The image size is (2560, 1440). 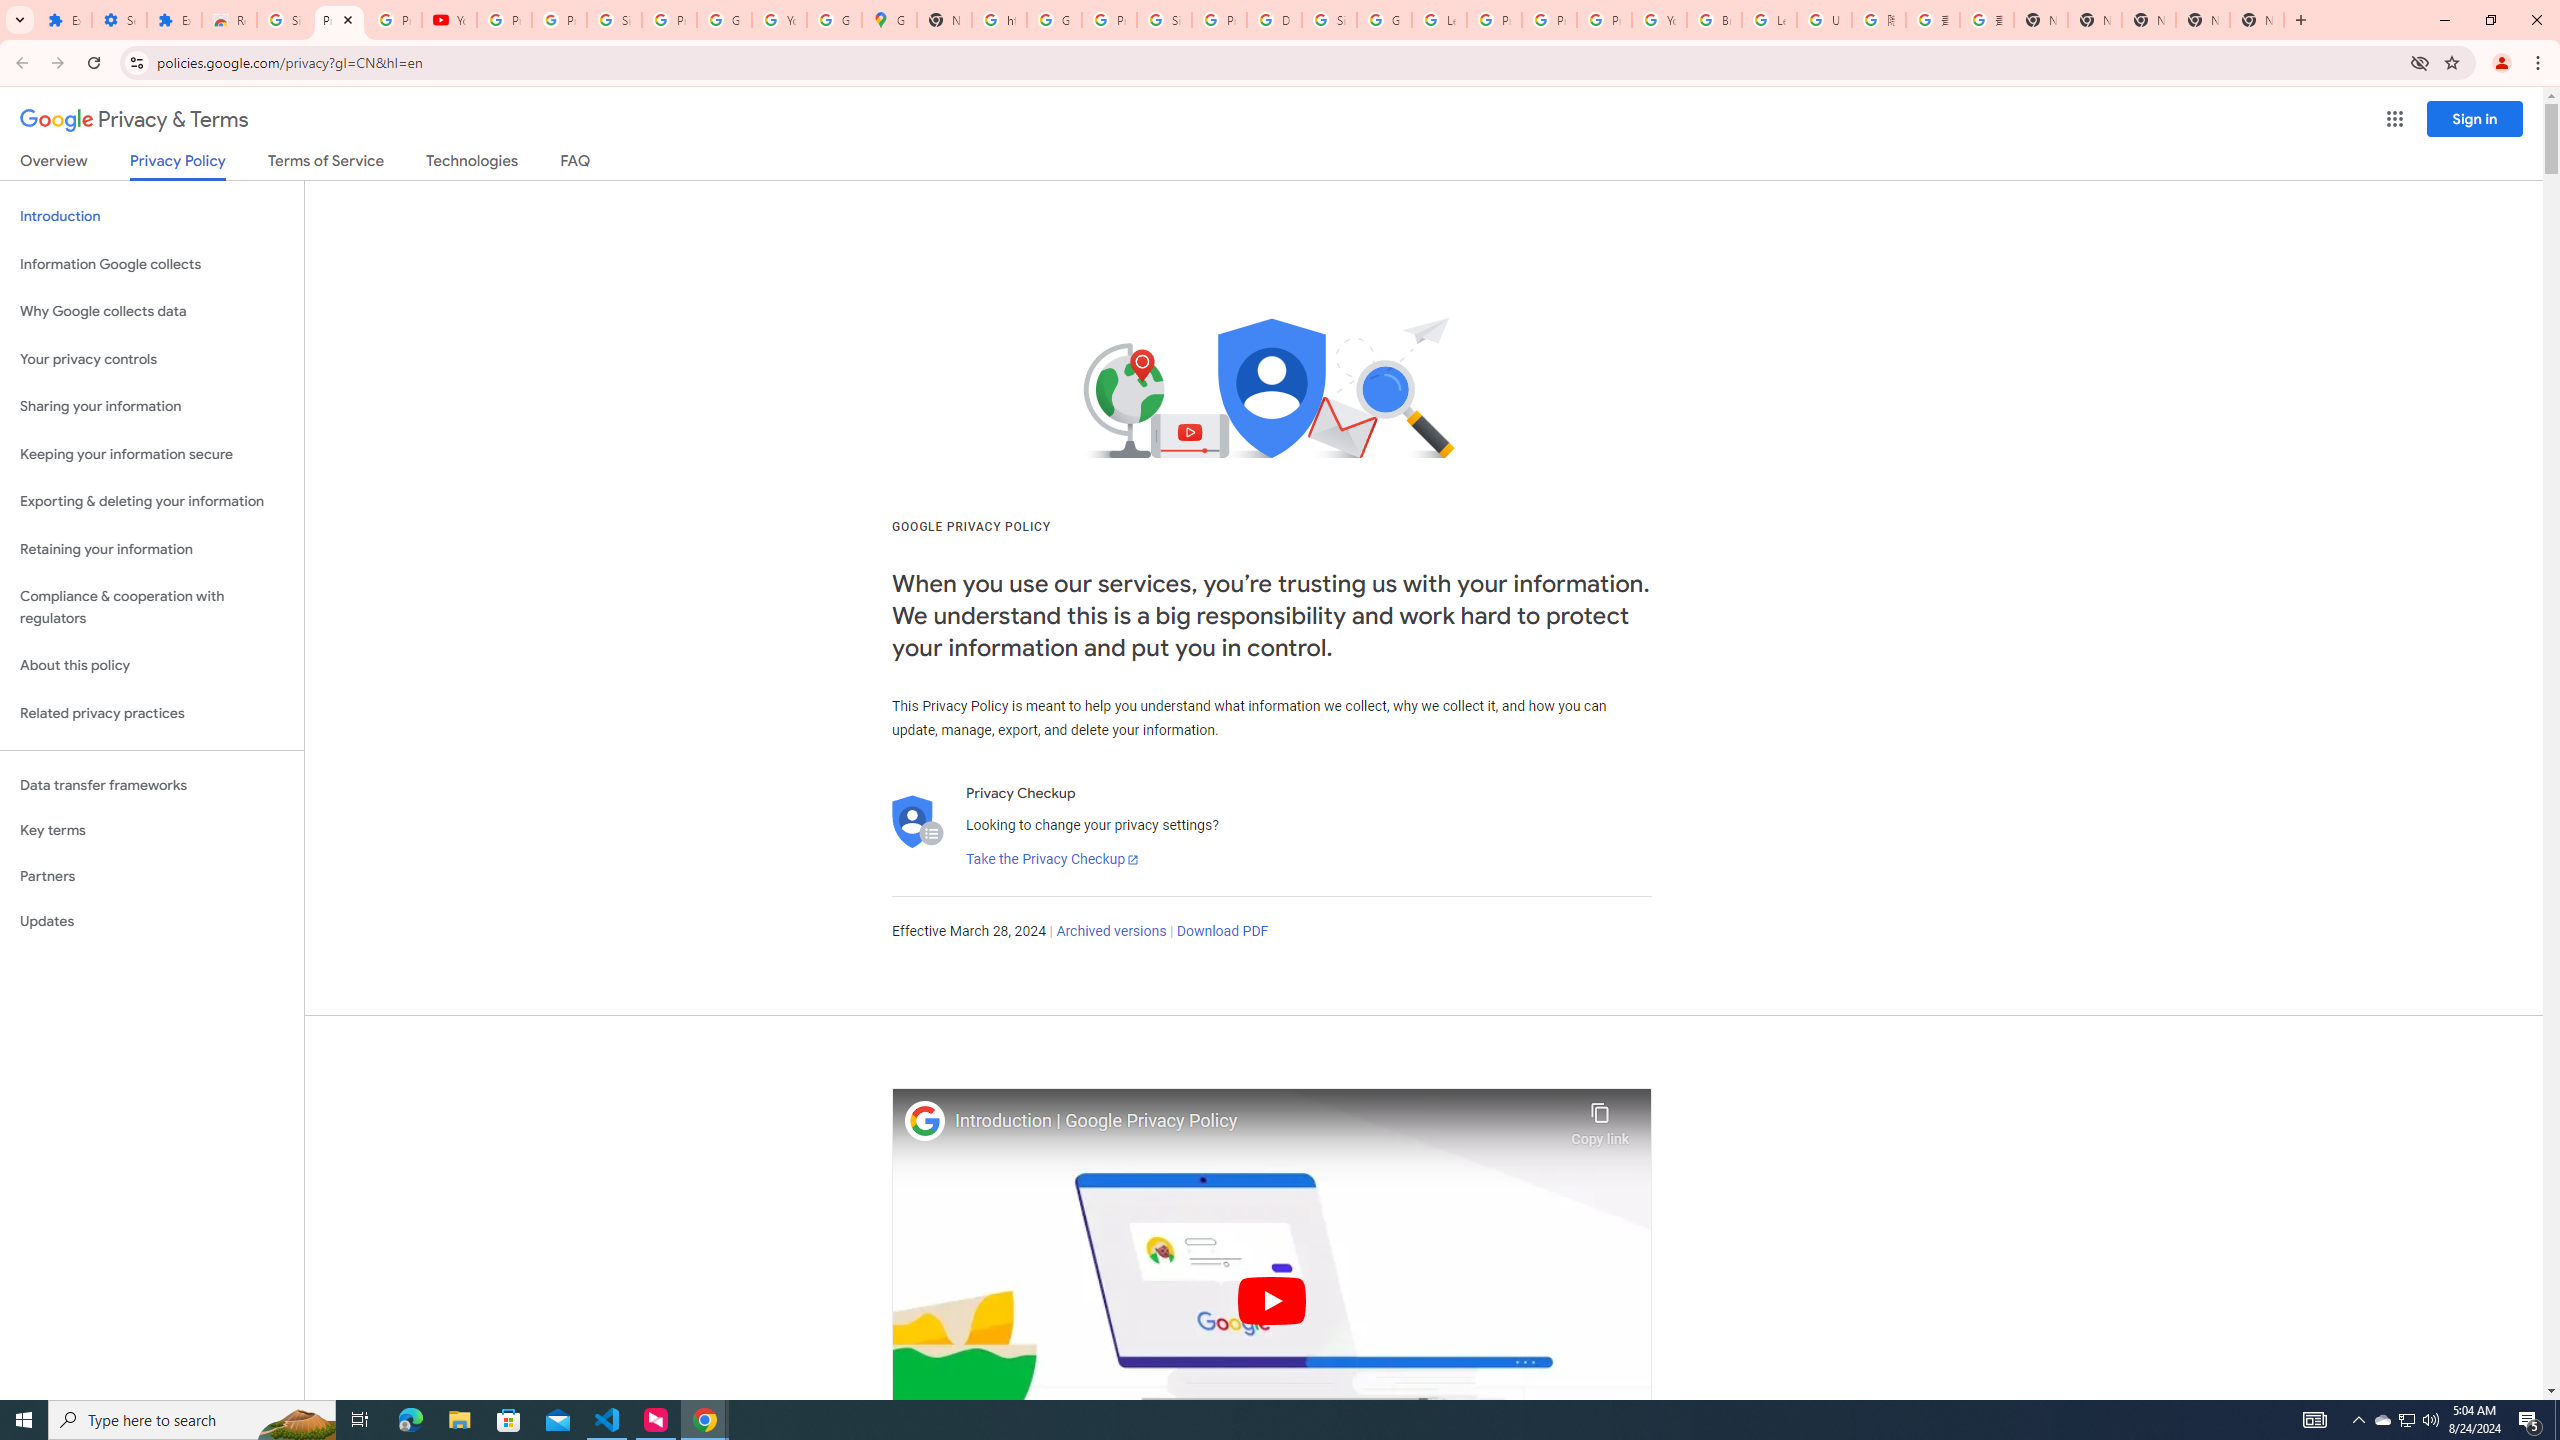 What do you see at coordinates (779, 20) in the screenshot?
I see `YouTube` at bounding box center [779, 20].